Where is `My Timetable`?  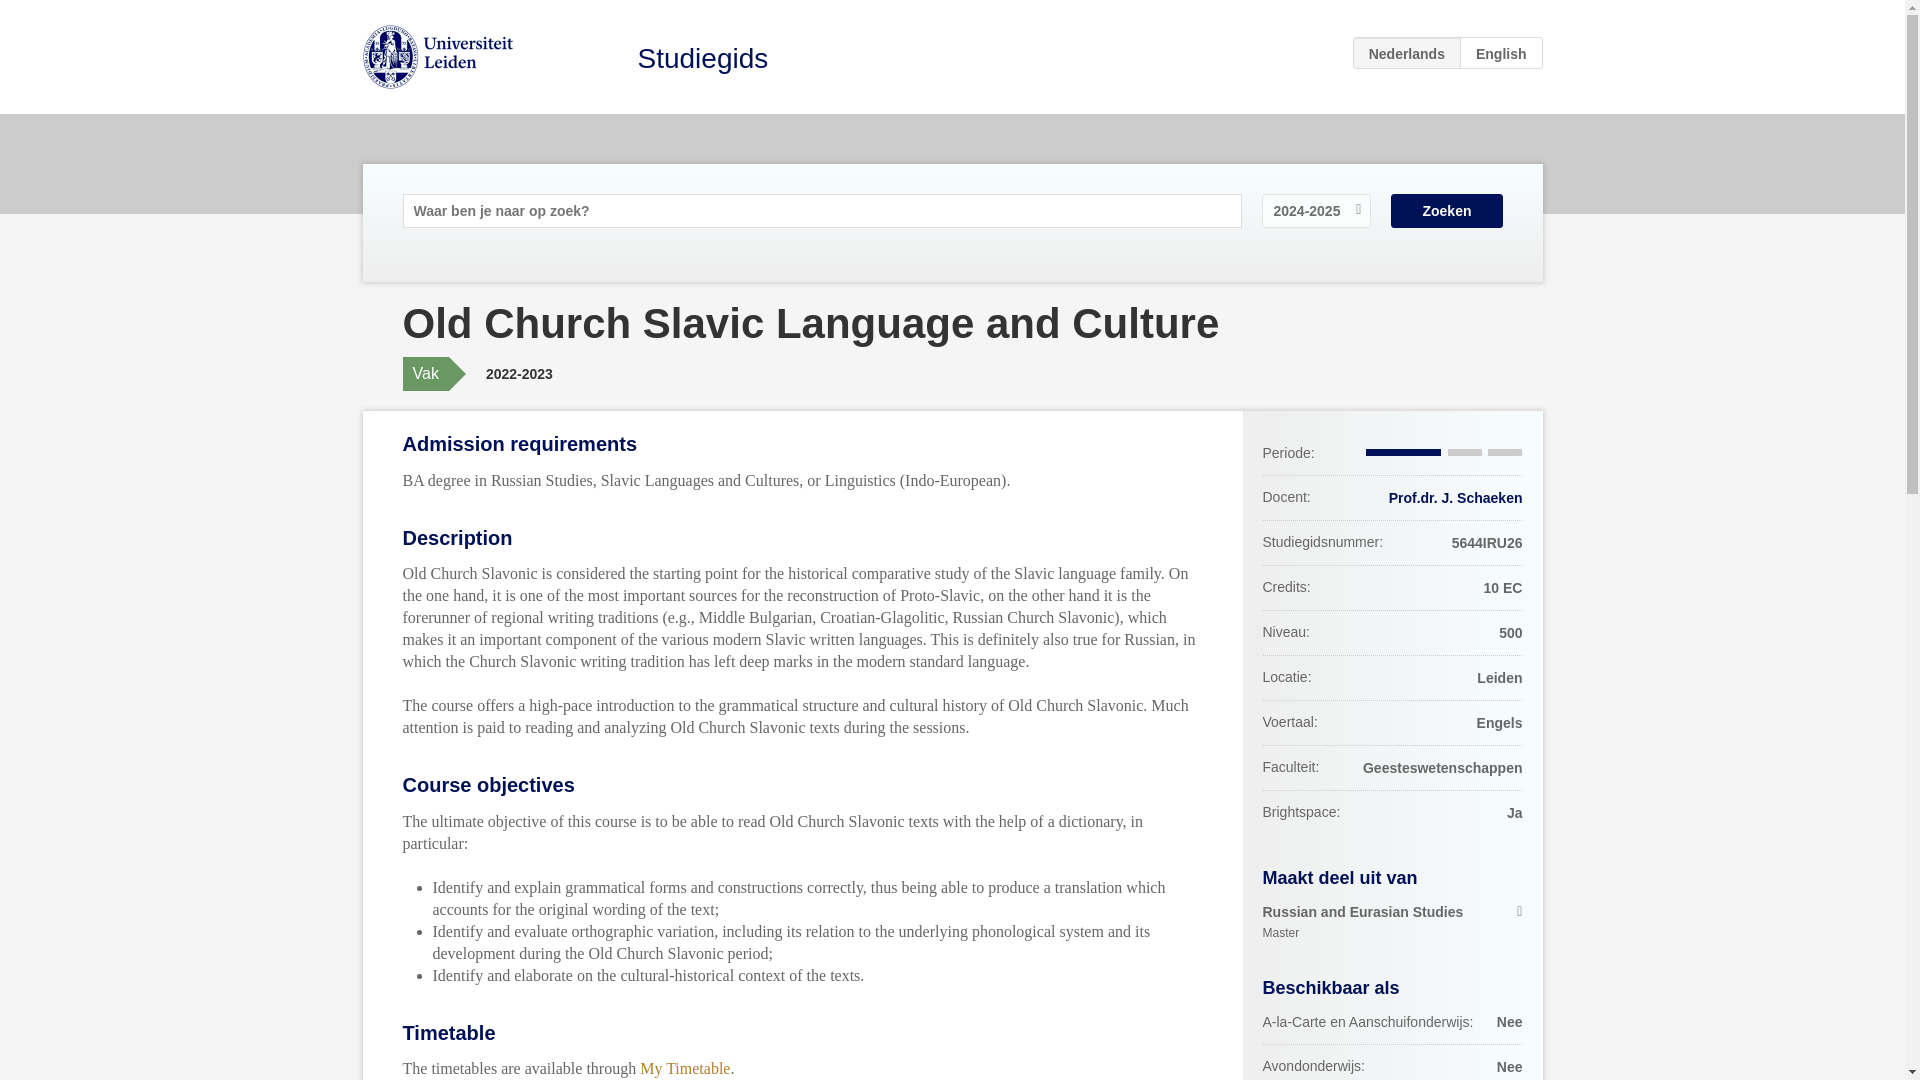
My Timetable is located at coordinates (684, 1068).